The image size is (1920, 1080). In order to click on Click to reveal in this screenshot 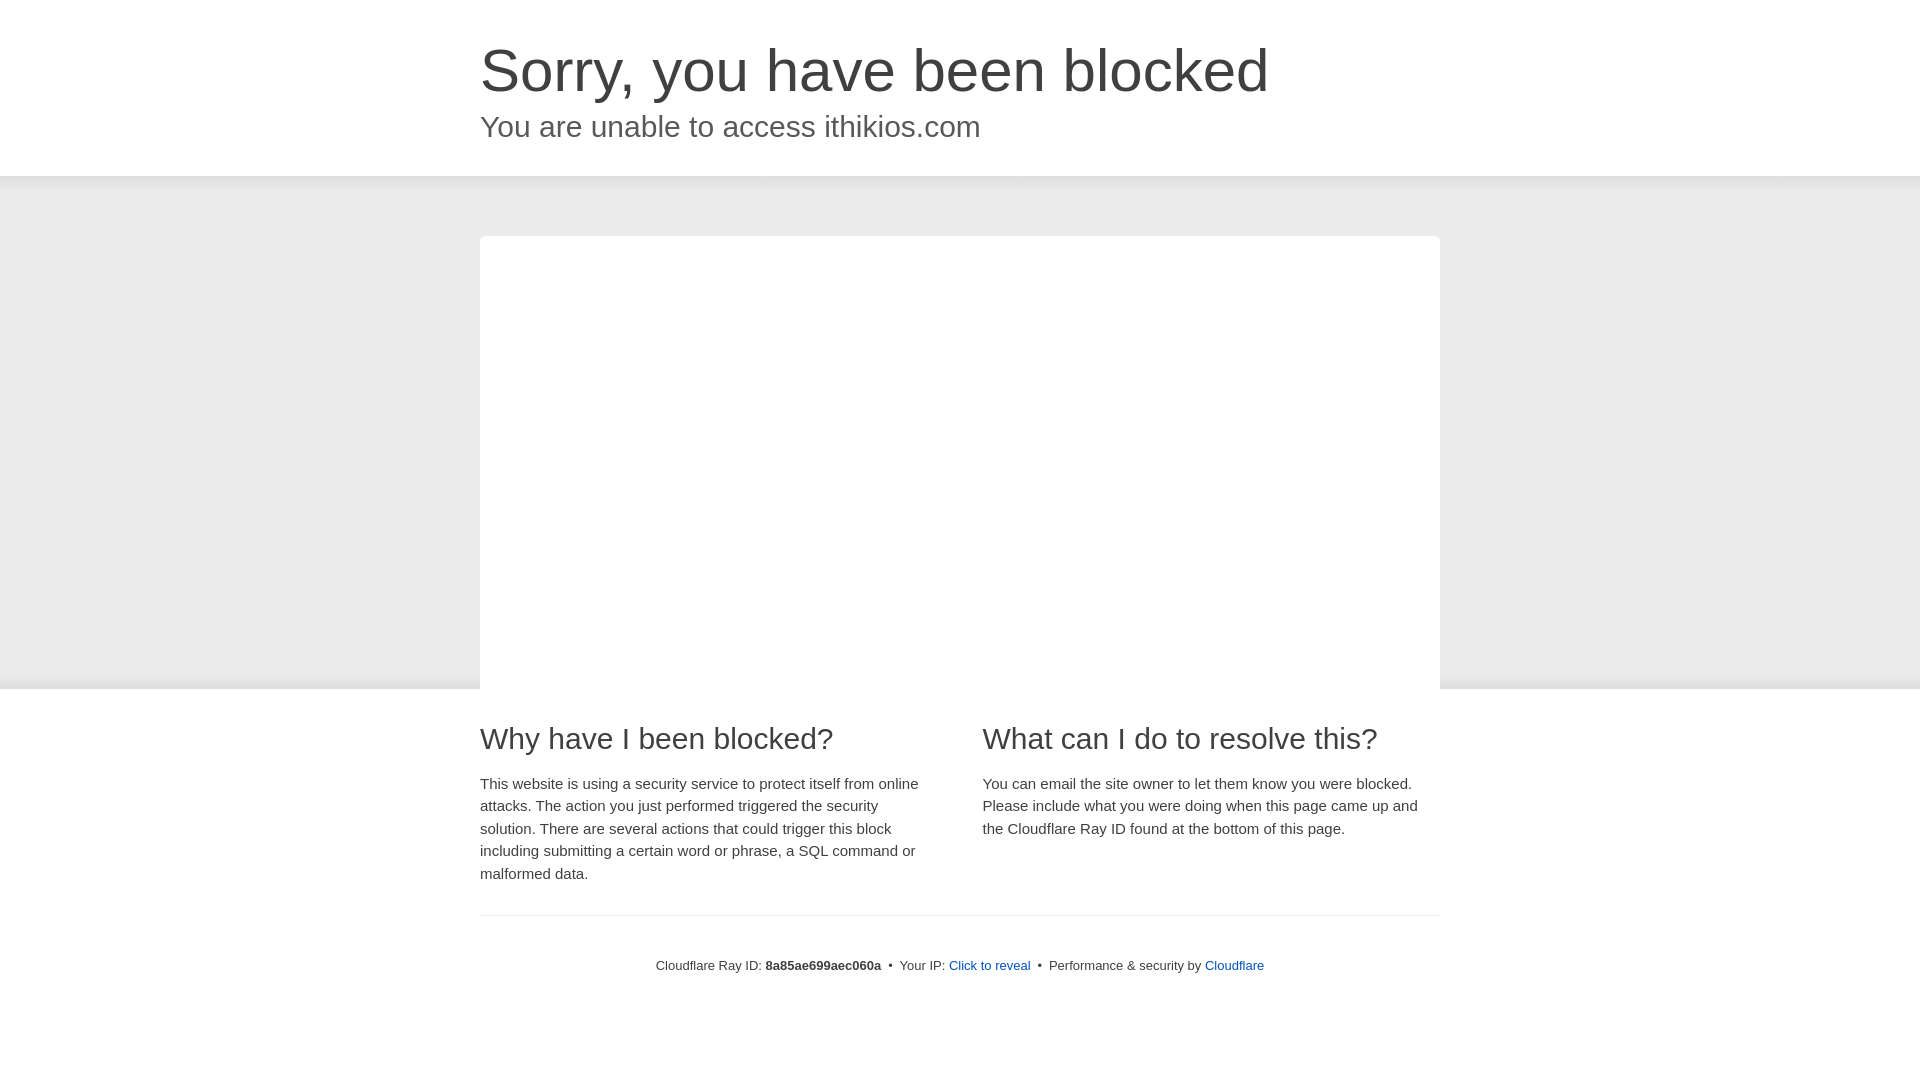, I will do `click(990, 966)`.